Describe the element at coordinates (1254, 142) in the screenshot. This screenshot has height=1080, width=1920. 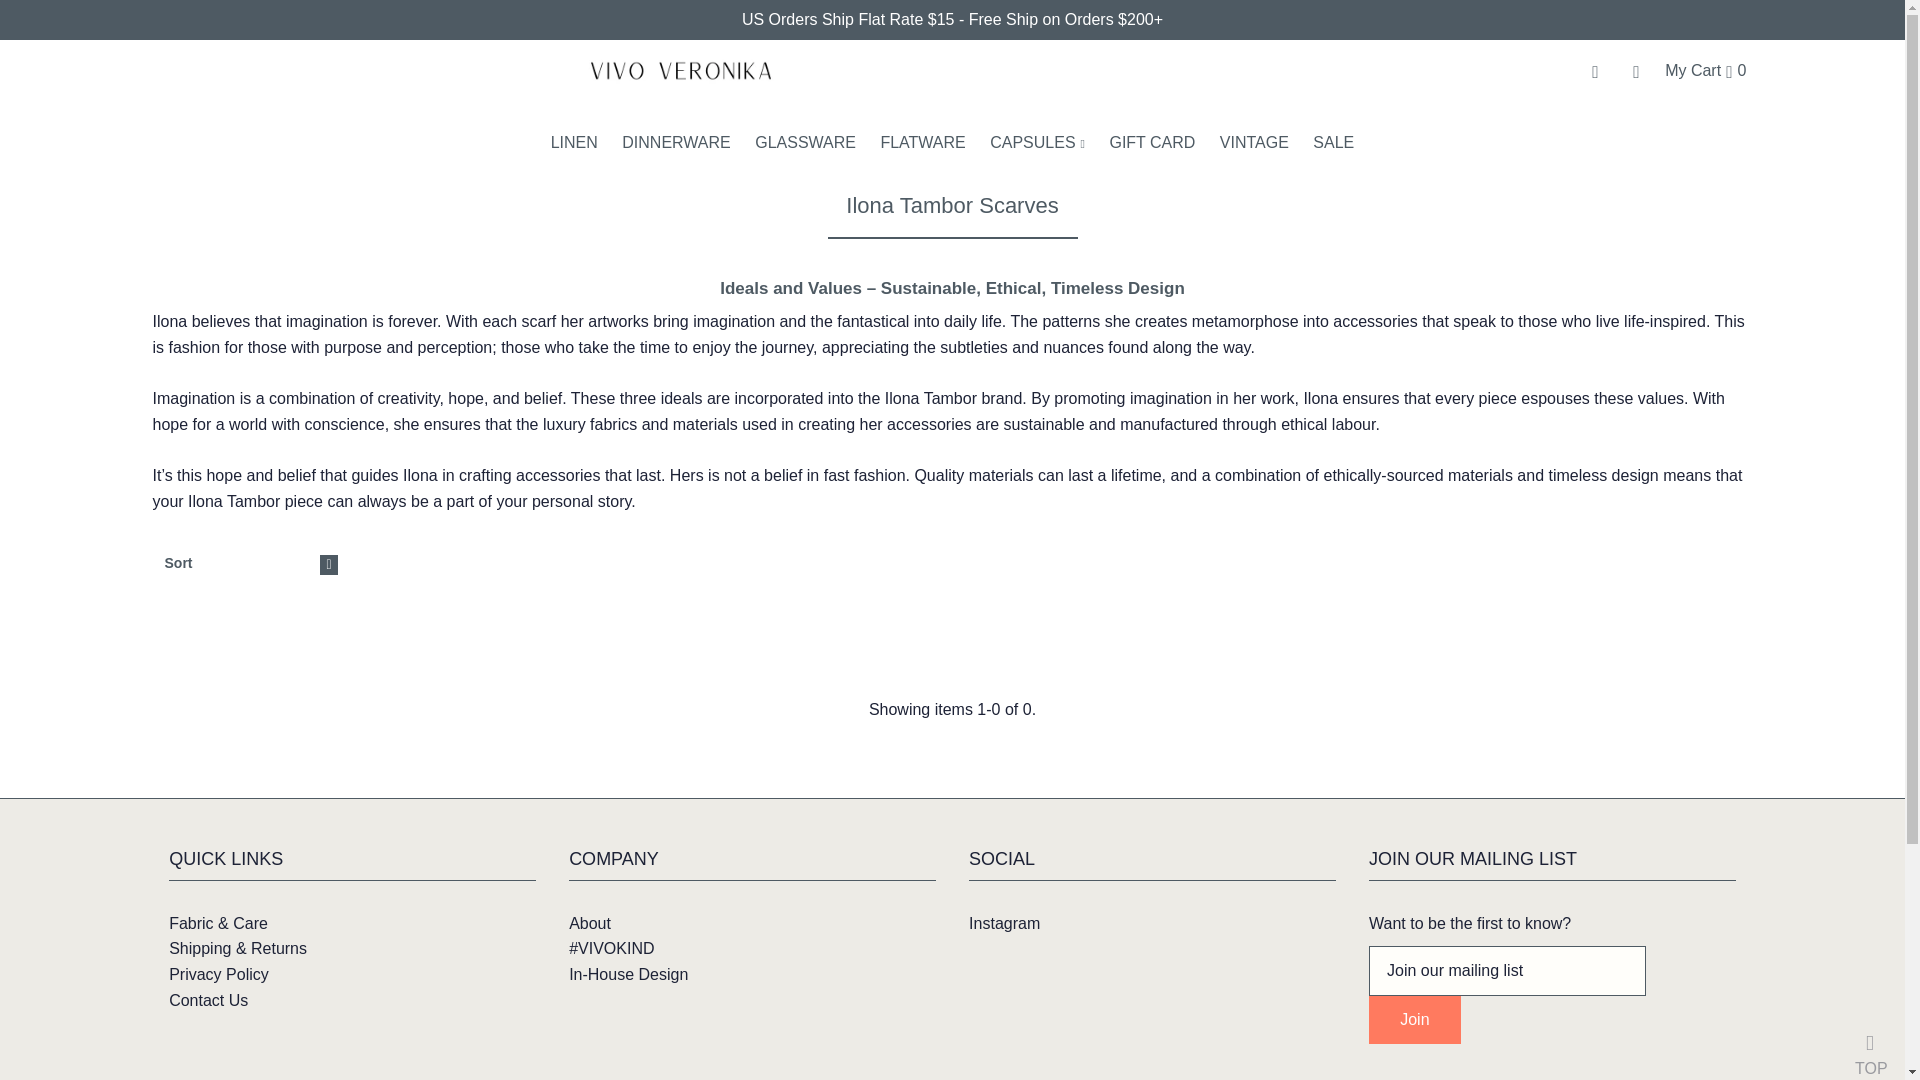
I see `VINTAGE` at that location.